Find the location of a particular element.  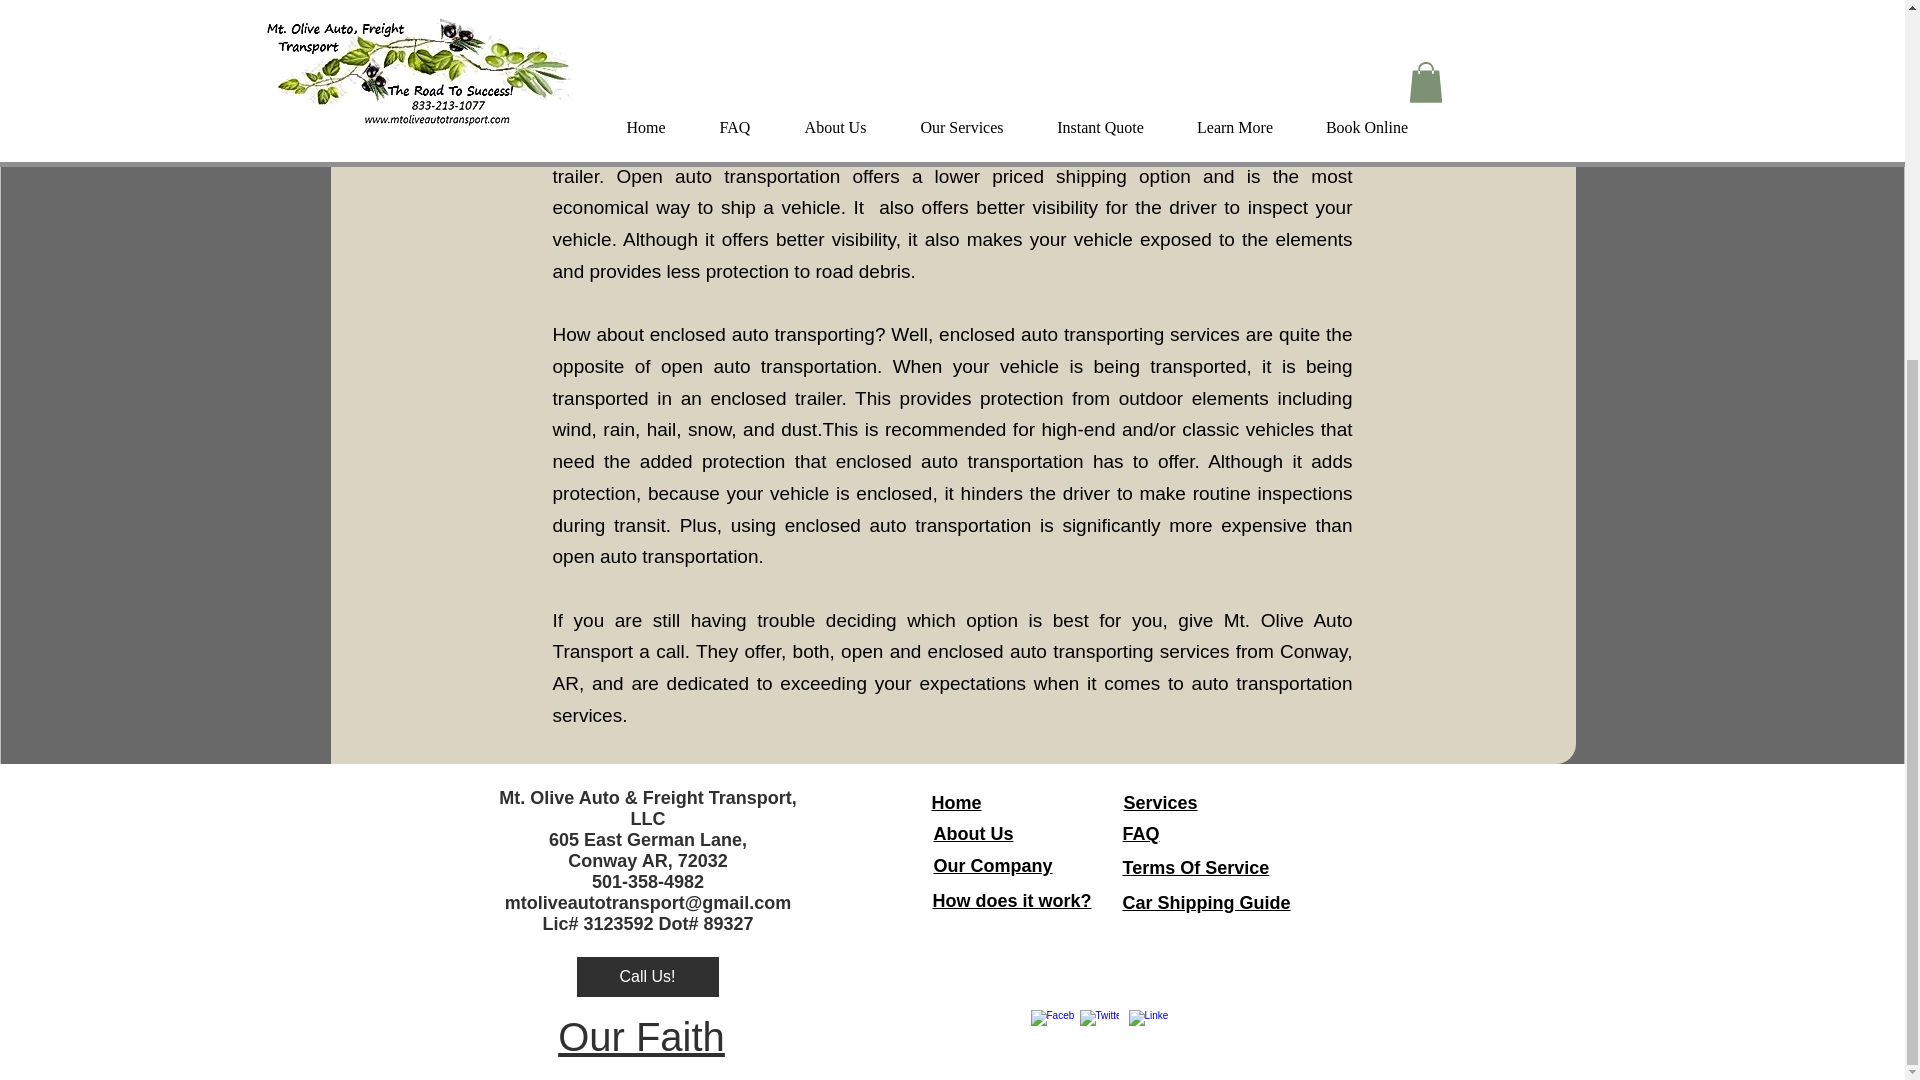

Our Faith is located at coordinates (642, 1037).